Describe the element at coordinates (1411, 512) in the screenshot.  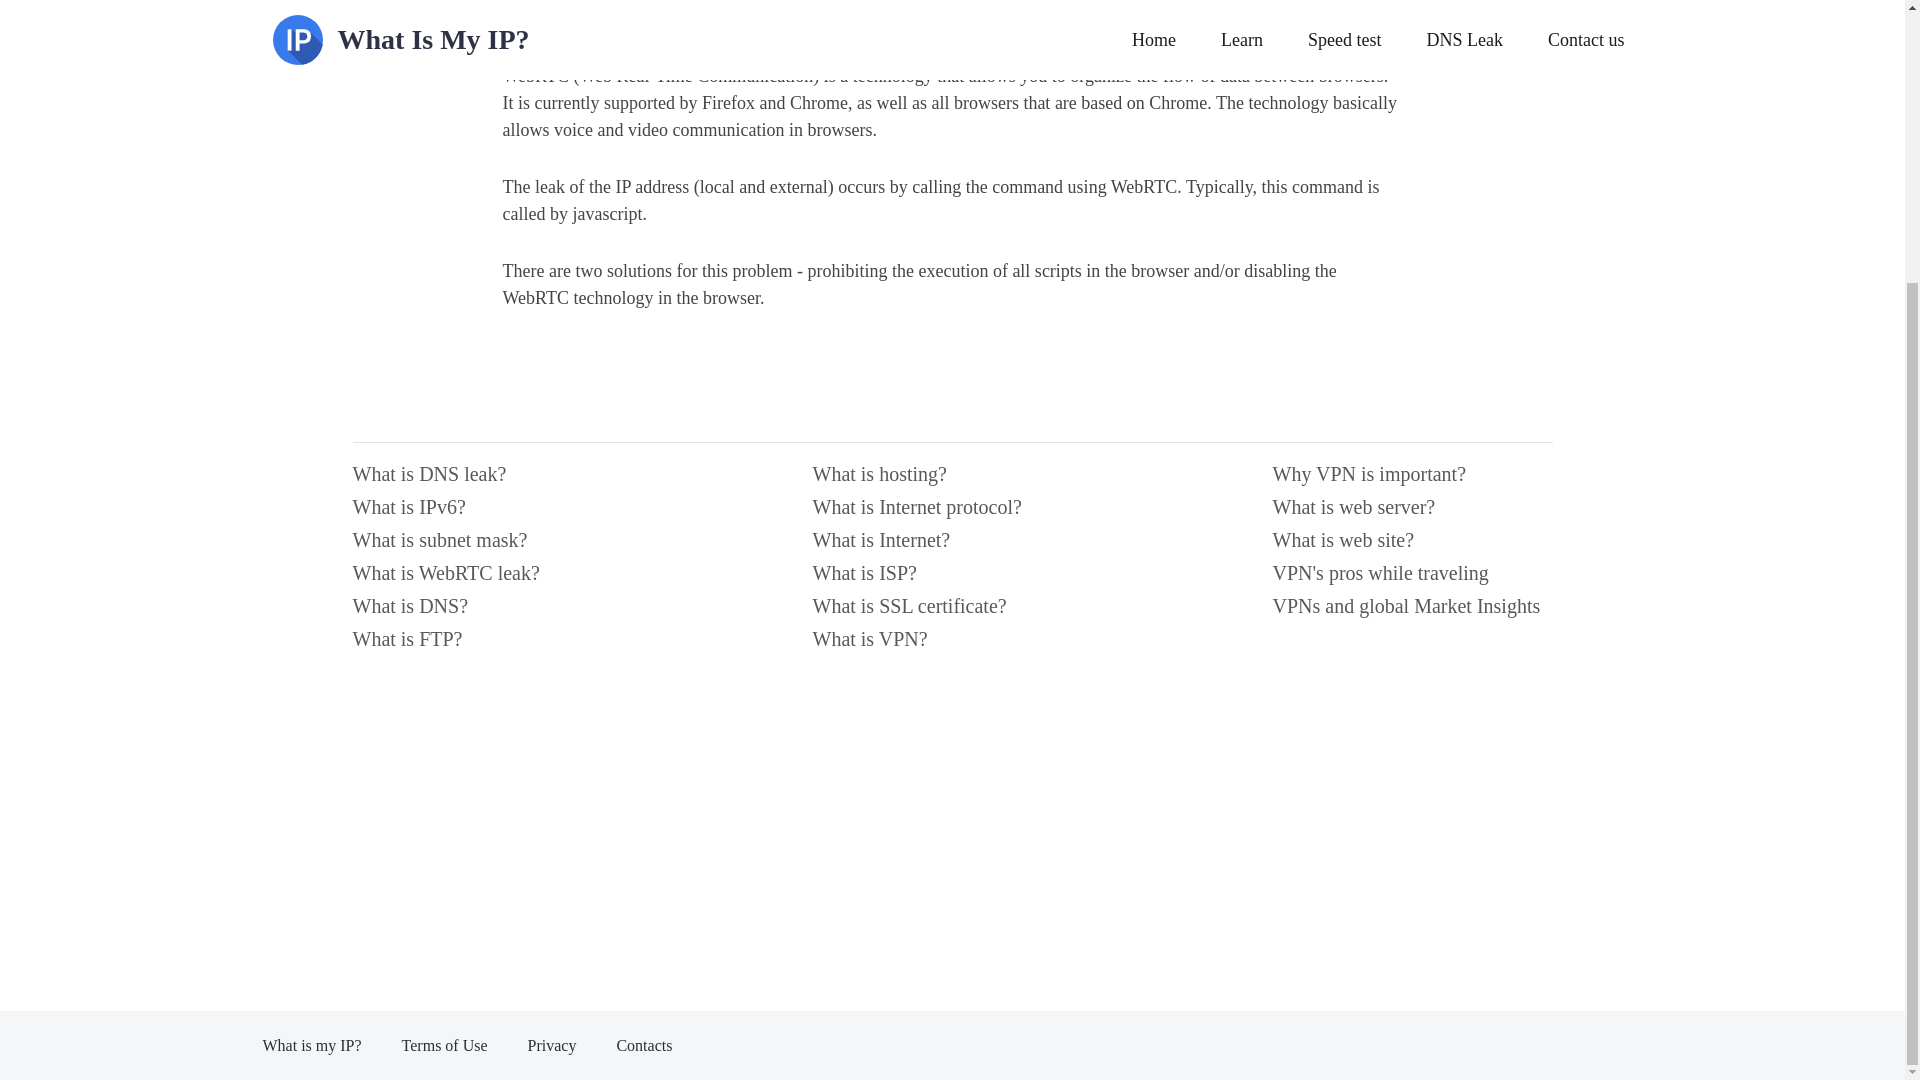
I see `What is web server?` at that location.